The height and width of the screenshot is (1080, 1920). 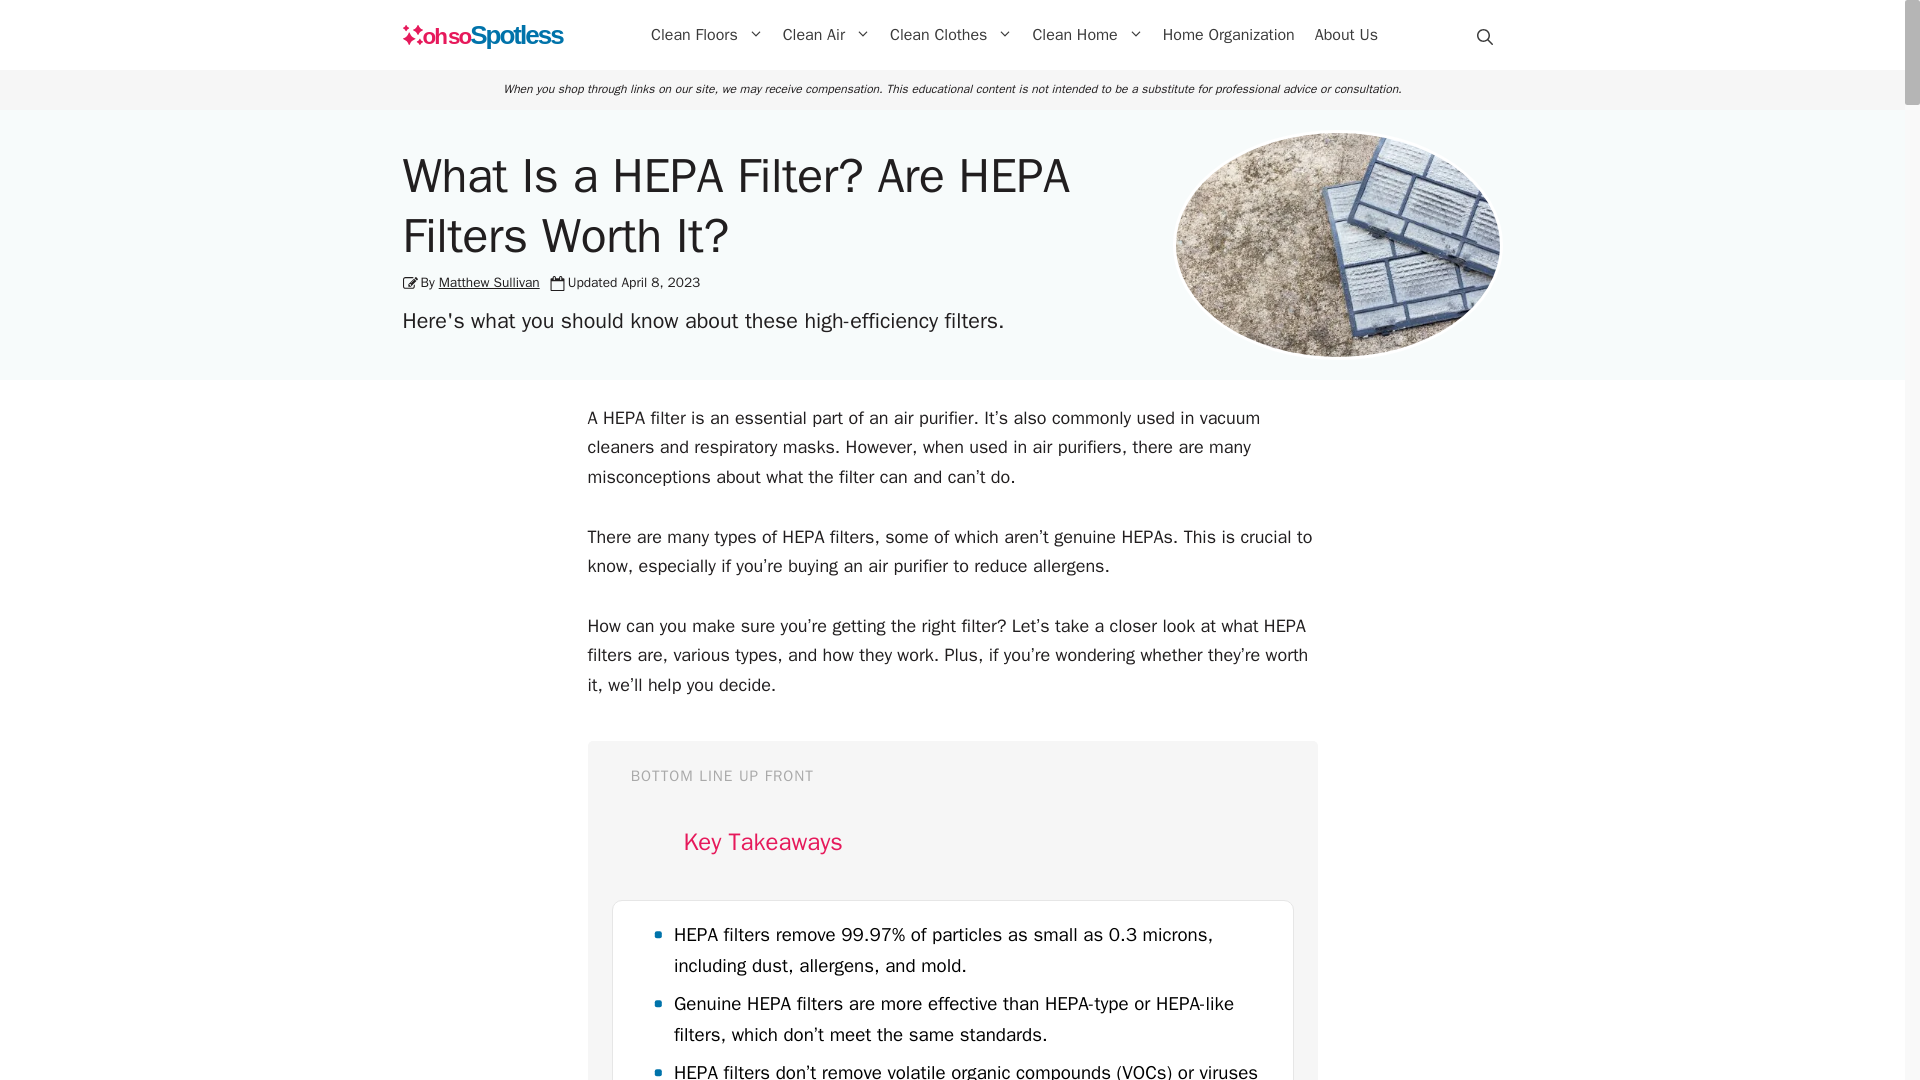 What do you see at coordinates (489, 282) in the screenshot?
I see `Matthew Sullivan` at bounding box center [489, 282].